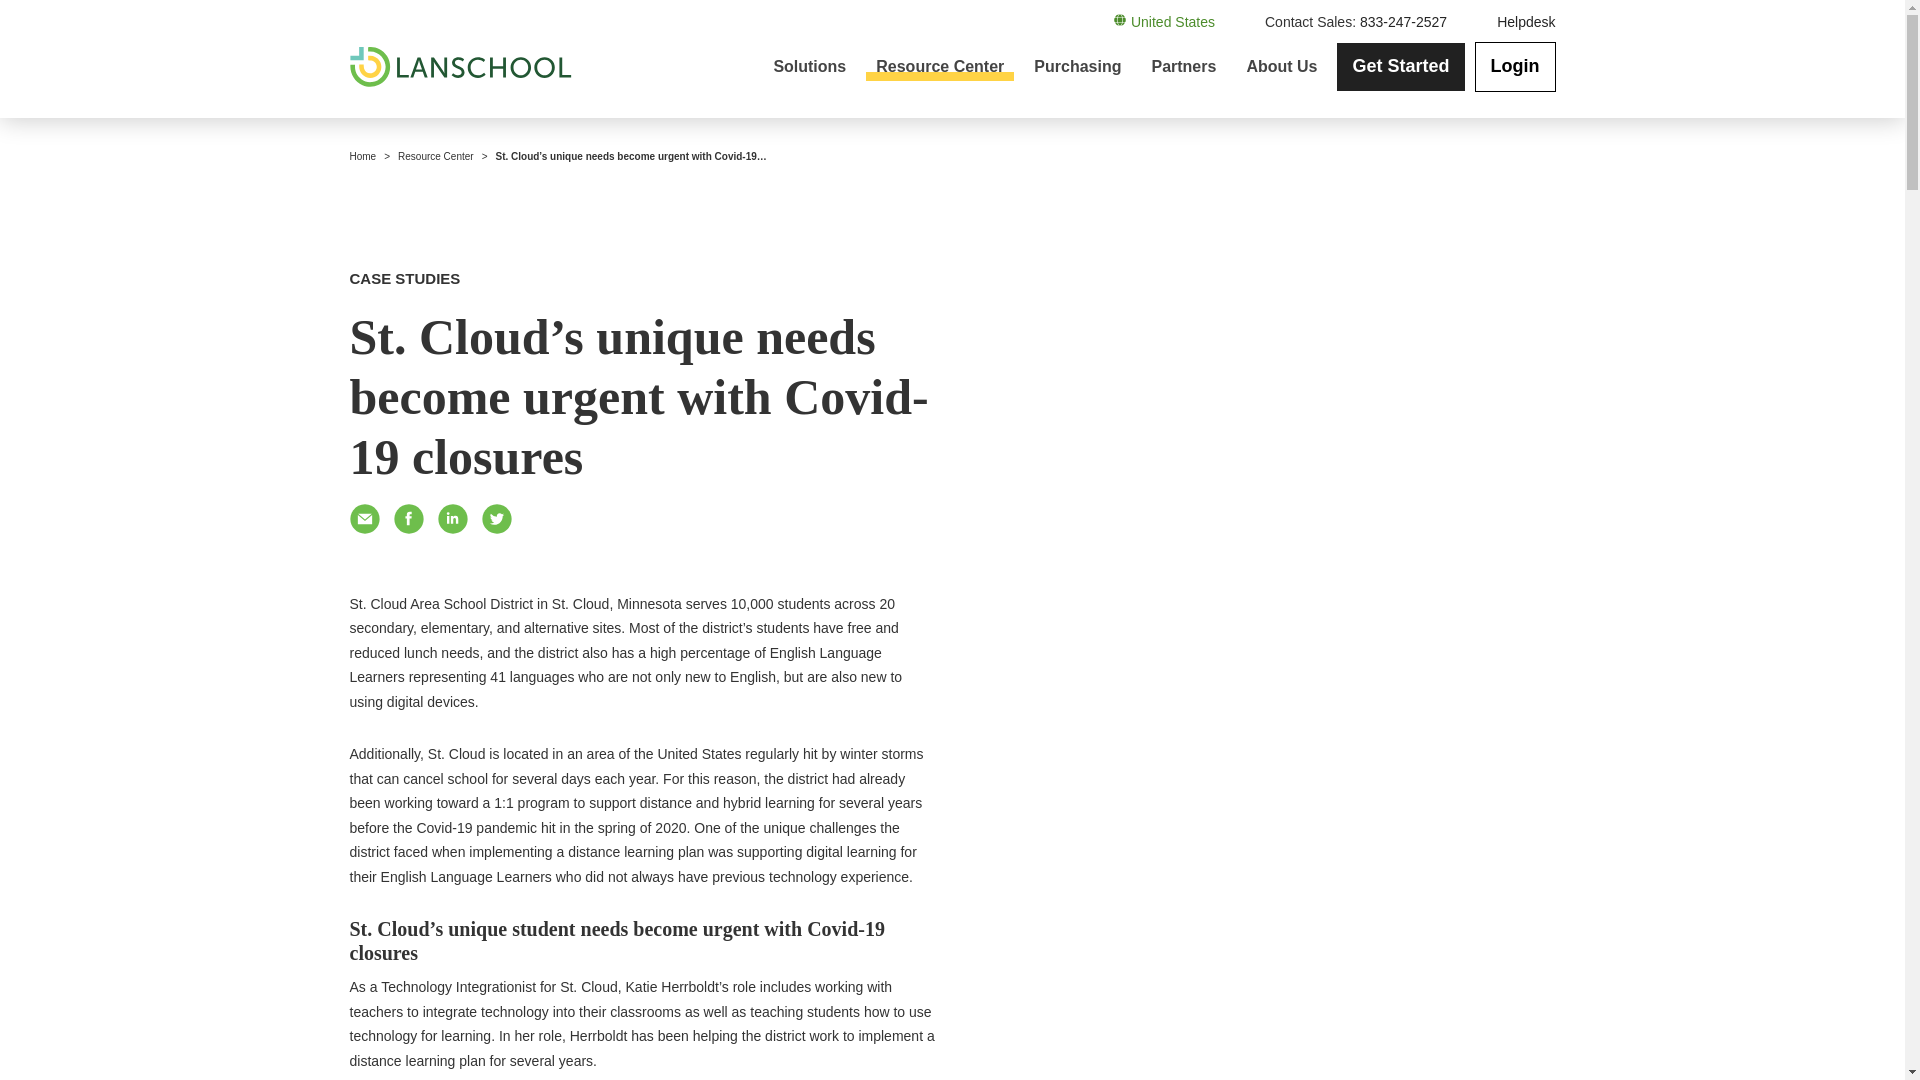 Image resolution: width=1920 pixels, height=1080 pixels. Describe the element at coordinates (436, 156) in the screenshot. I see `Resource Center` at that location.